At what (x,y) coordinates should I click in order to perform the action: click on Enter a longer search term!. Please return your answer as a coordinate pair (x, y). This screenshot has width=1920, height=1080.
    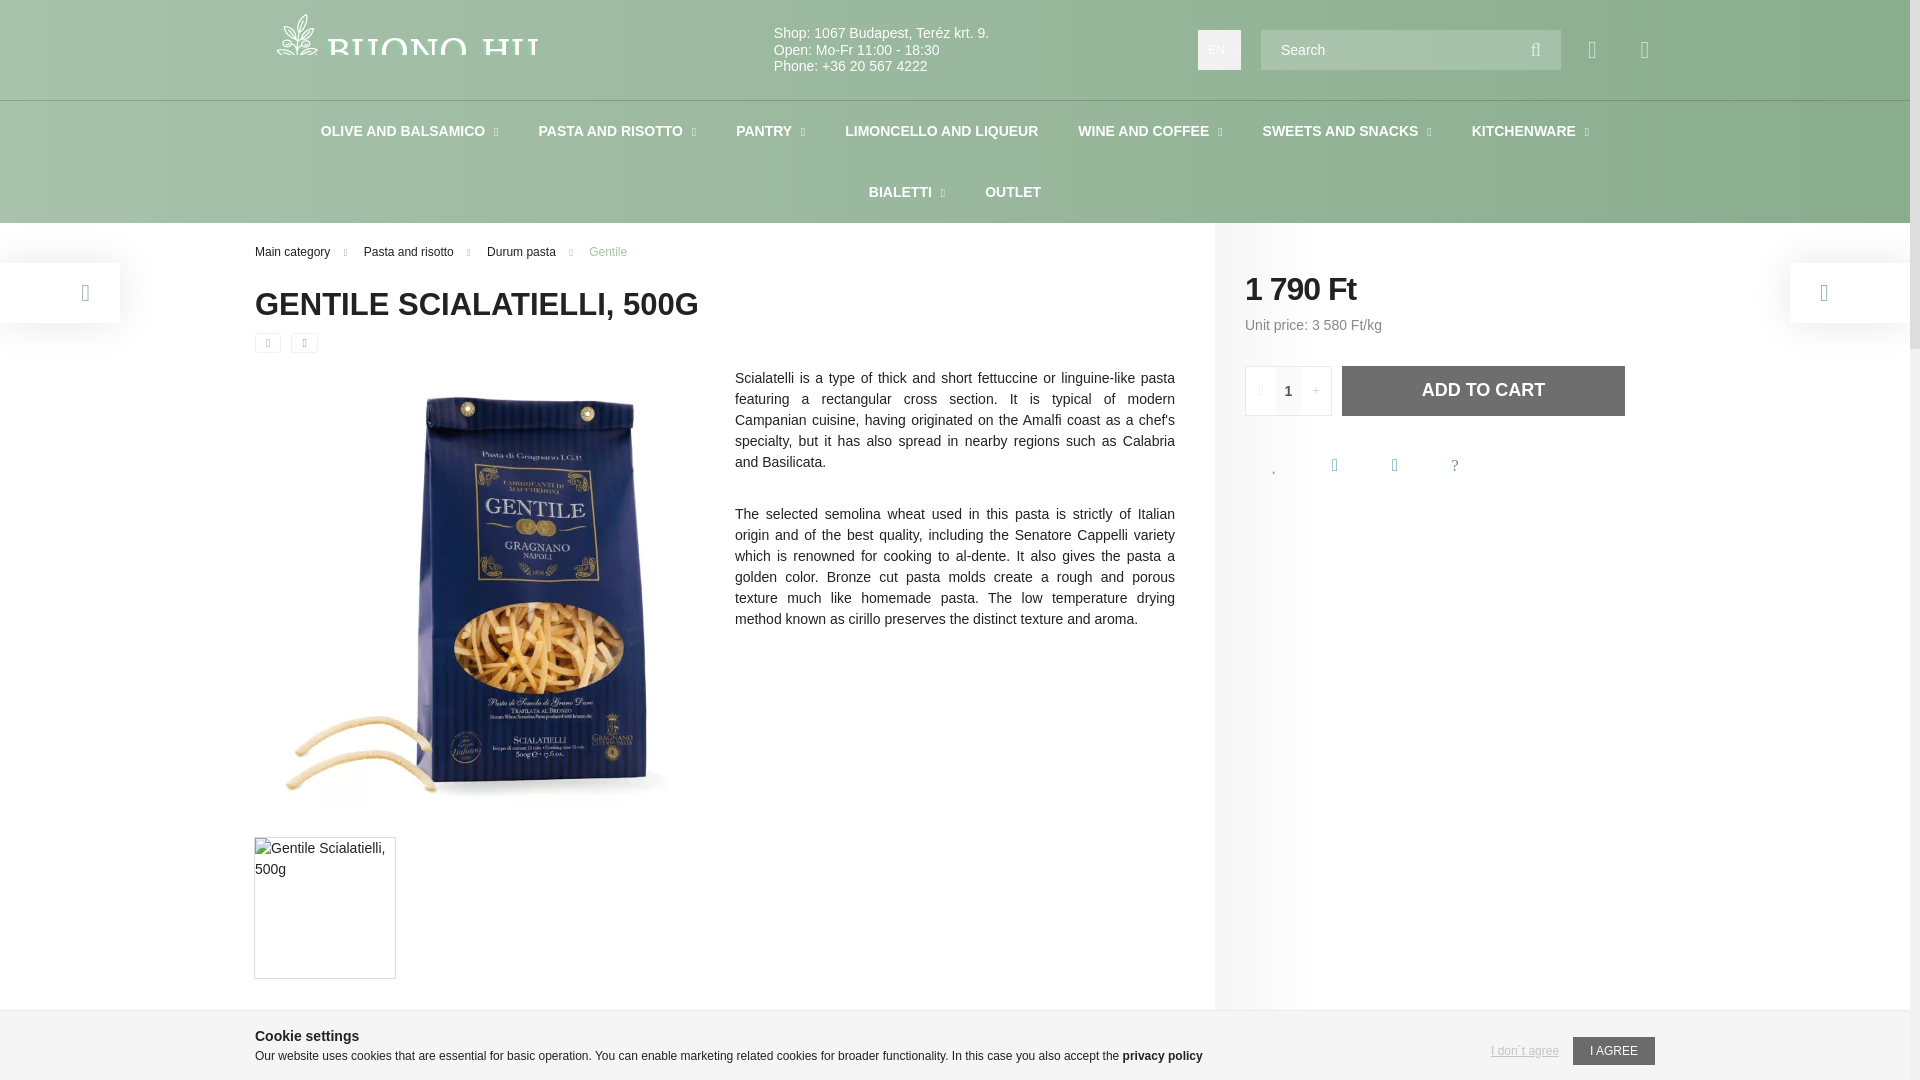
    Looking at the image, I should click on (1410, 50).